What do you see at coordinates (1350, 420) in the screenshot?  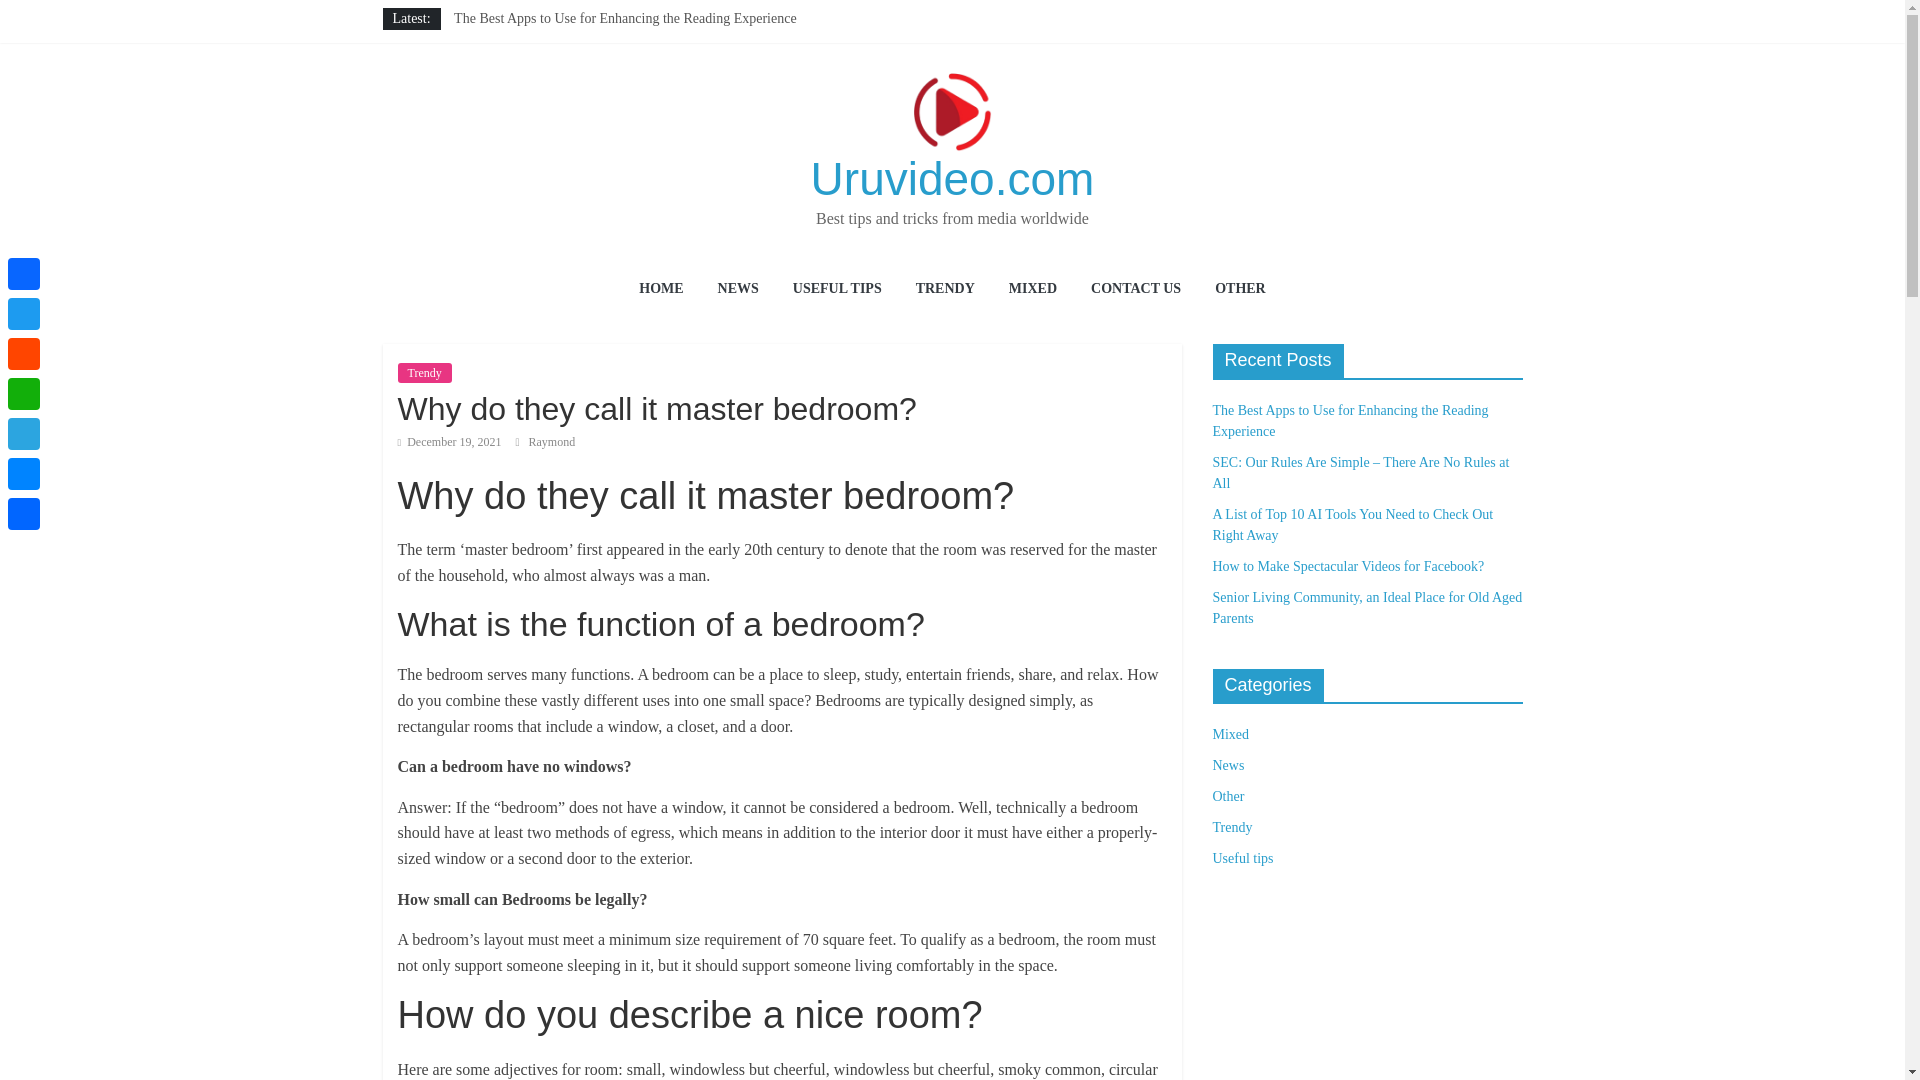 I see `The Best Apps to Use for Enhancing the Reading Experience` at bounding box center [1350, 420].